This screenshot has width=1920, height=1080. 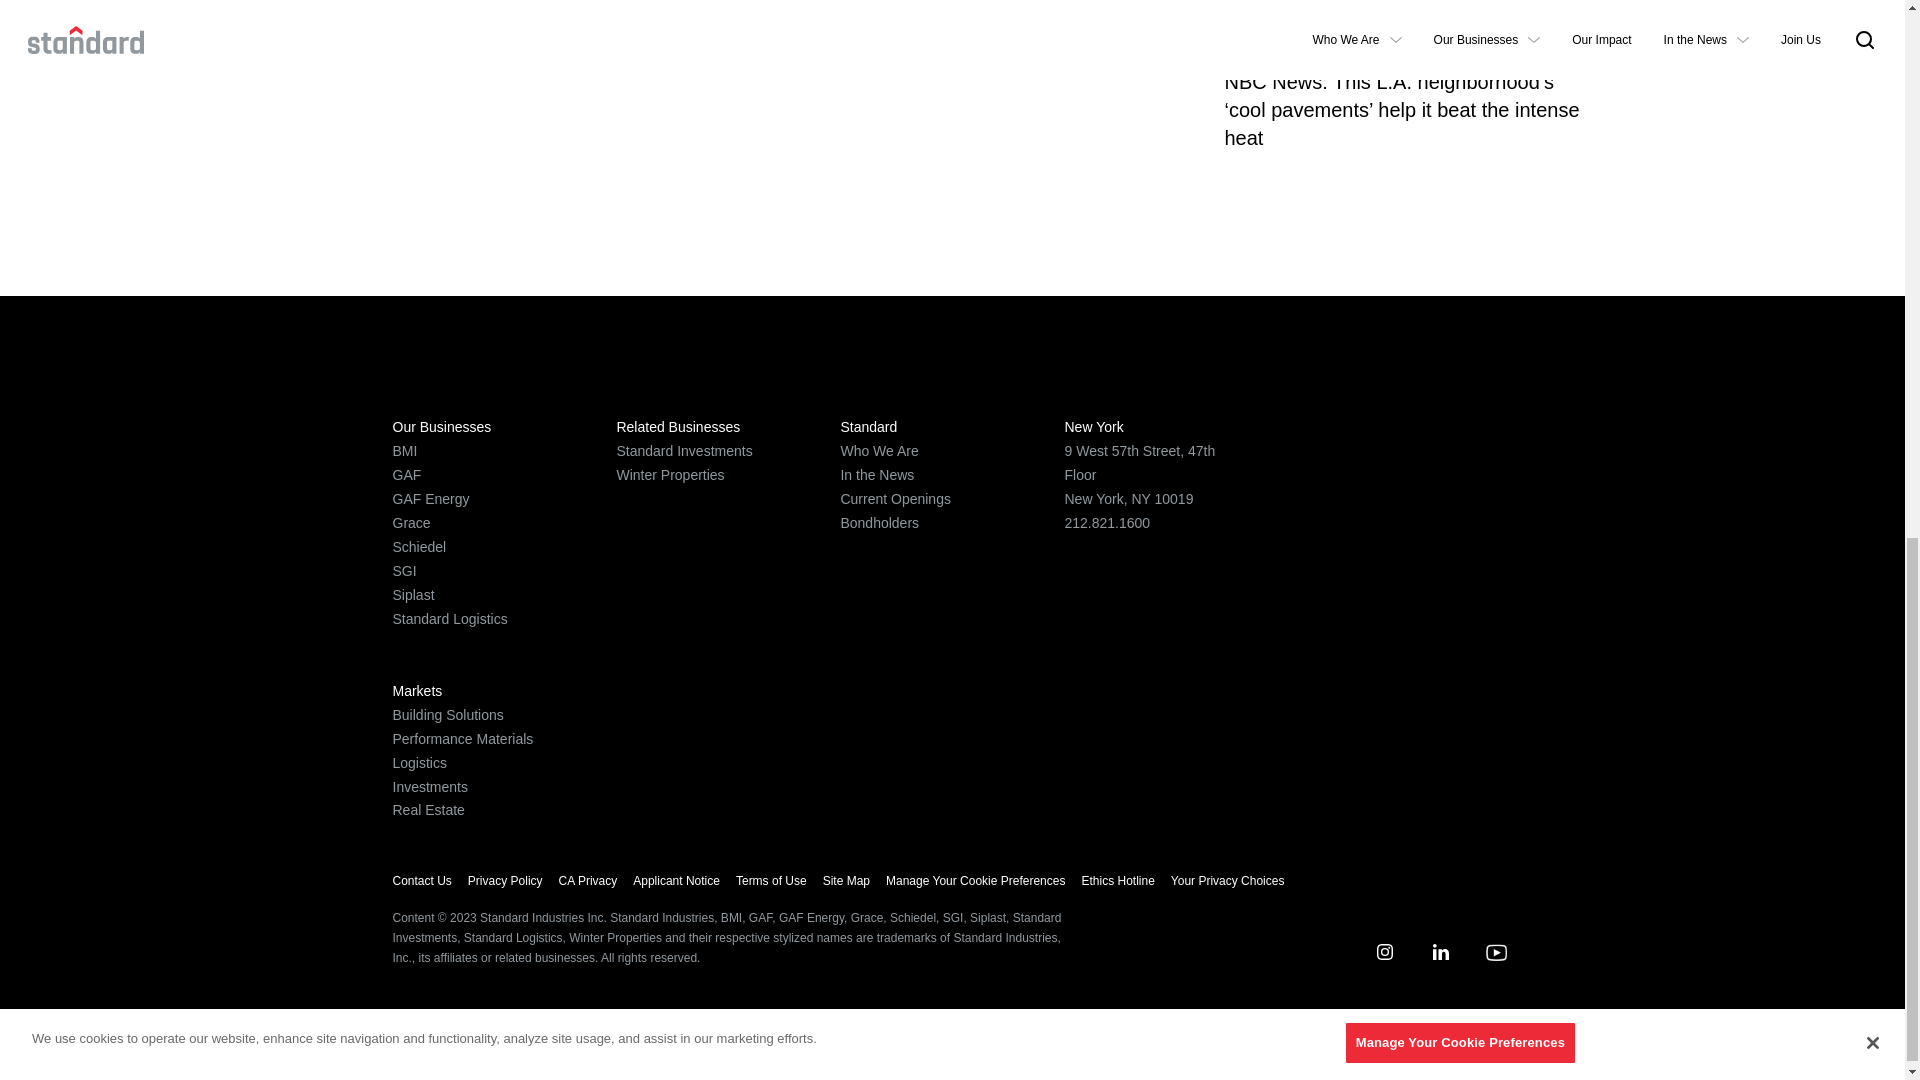 I want to click on SGI, so click(x=404, y=570).